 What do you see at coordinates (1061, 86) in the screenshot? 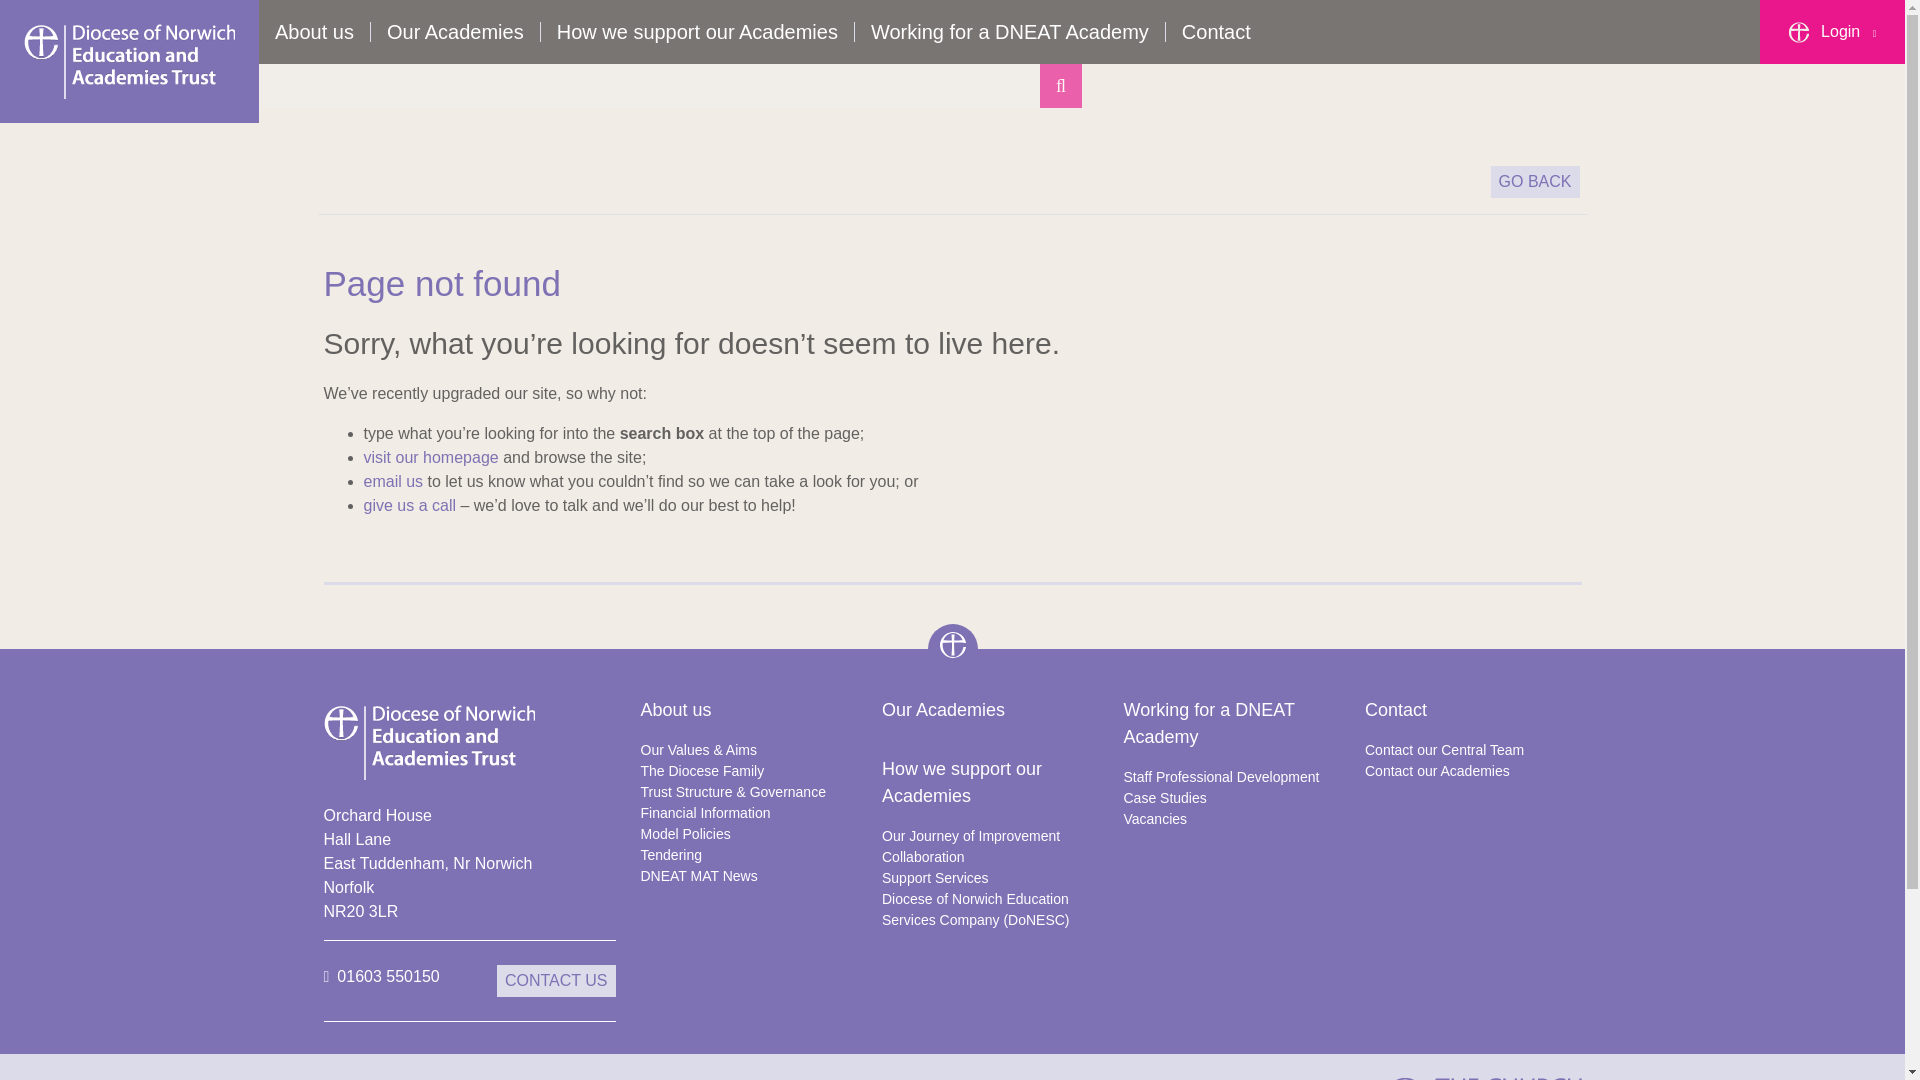
I see `Search` at bounding box center [1061, 86].